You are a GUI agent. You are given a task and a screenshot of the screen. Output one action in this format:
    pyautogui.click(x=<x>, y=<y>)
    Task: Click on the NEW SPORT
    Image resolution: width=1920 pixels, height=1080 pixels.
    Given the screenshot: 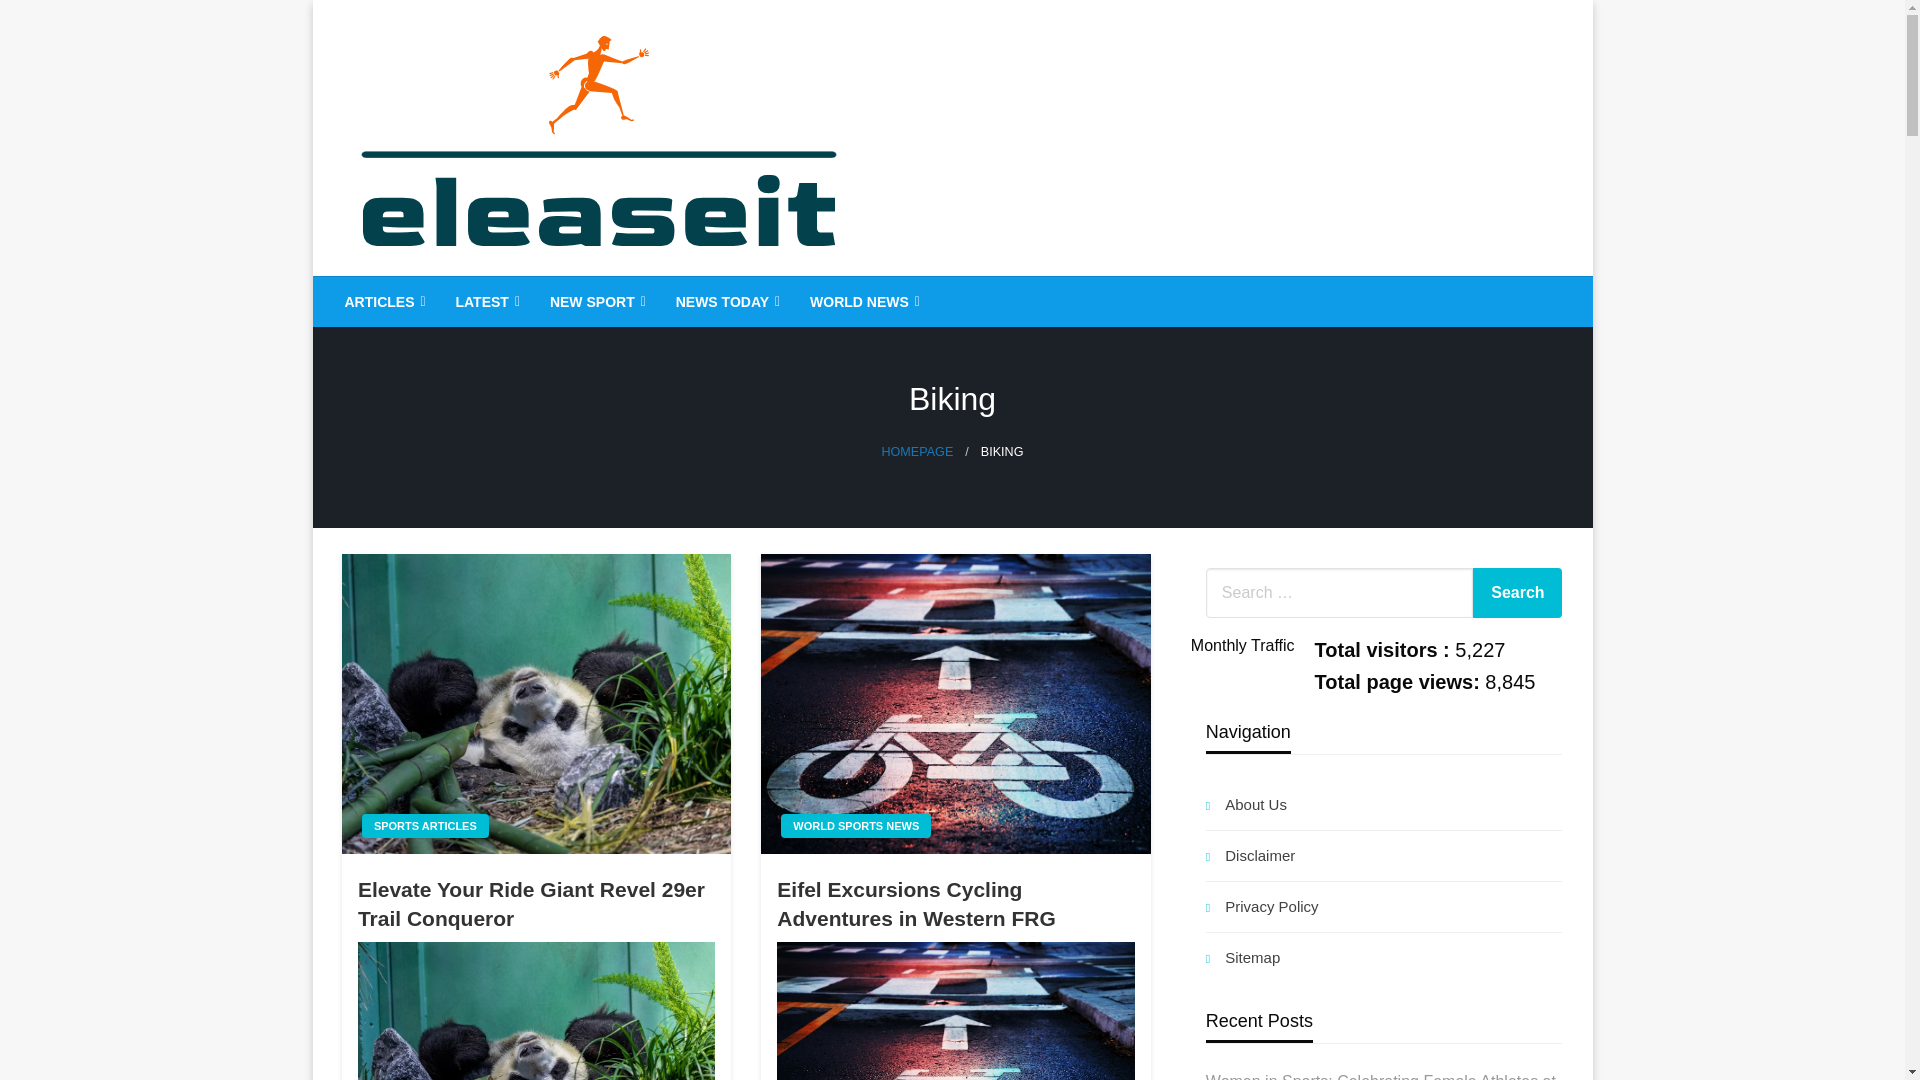 What is the action you would take?
    pyautogui.click(x=596, y=302)
    